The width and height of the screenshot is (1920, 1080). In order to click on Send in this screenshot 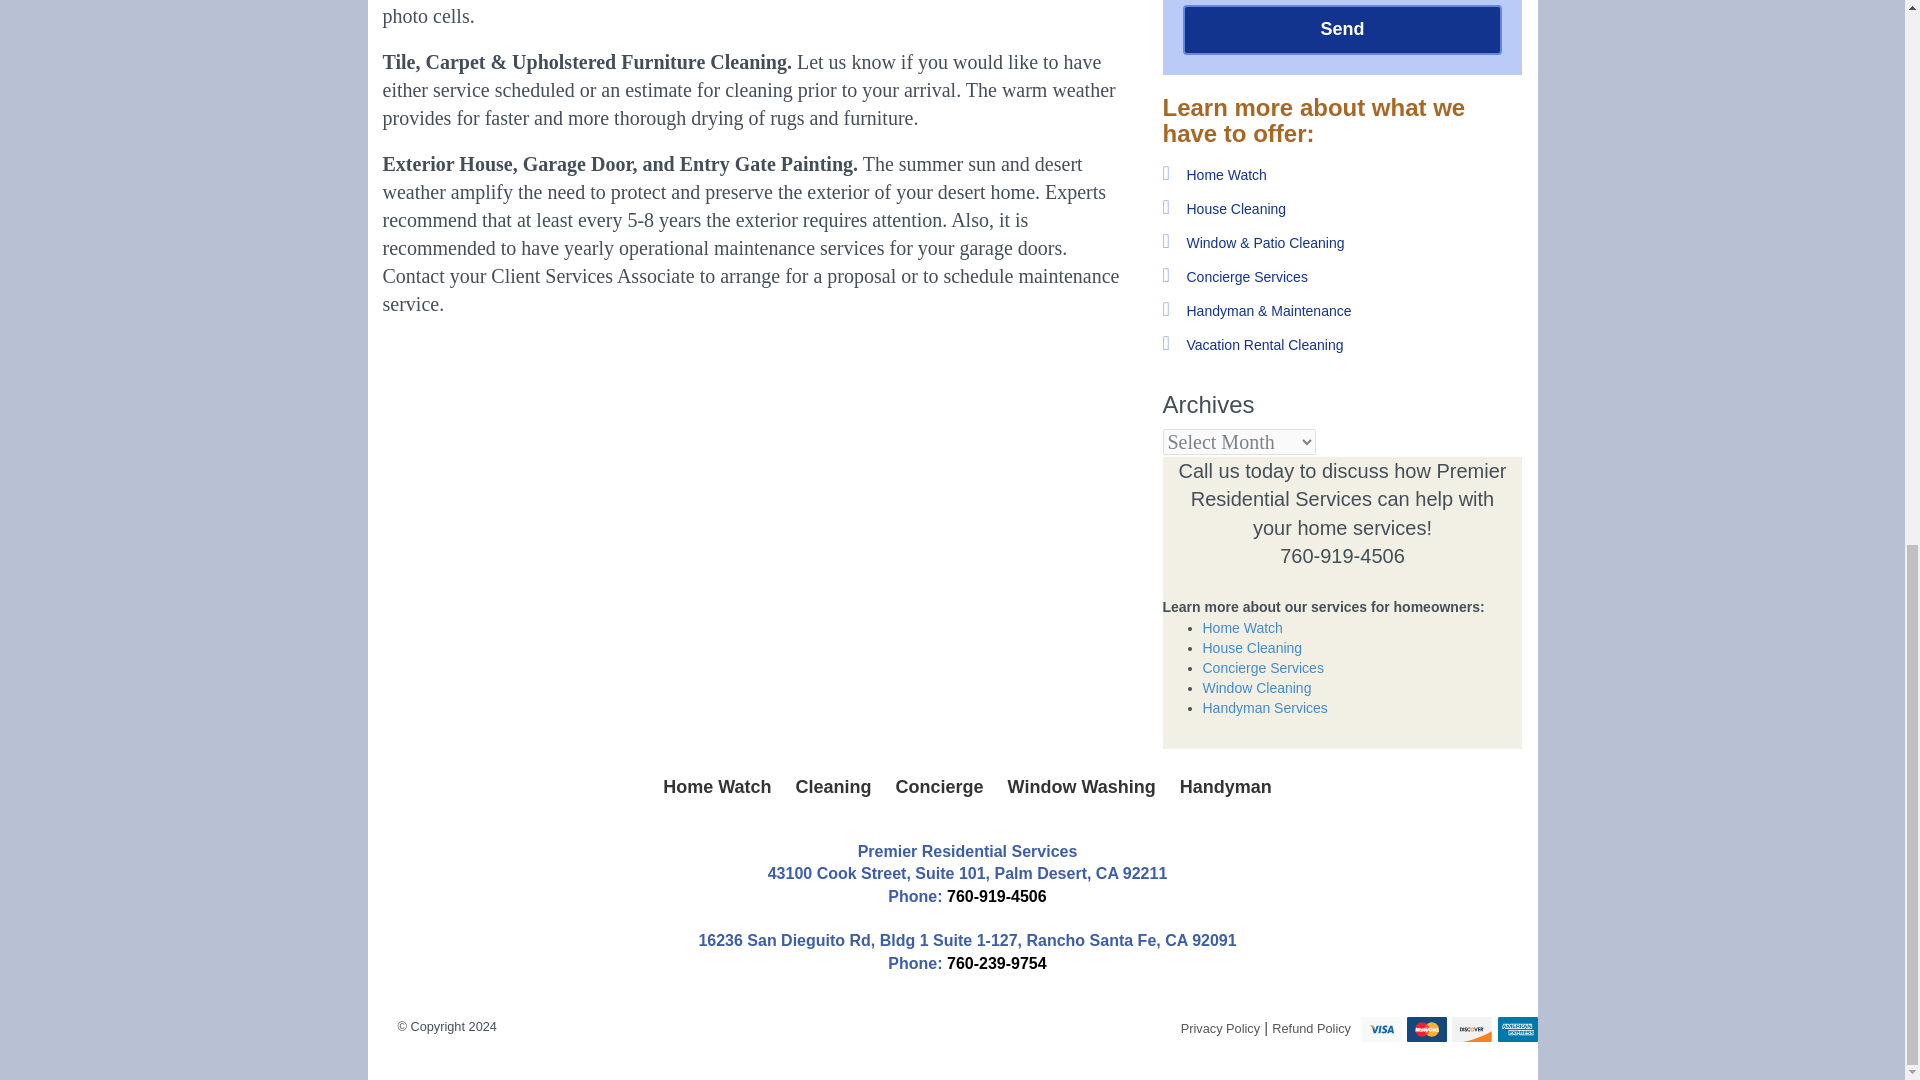, I will do `click(1342, 30)`.